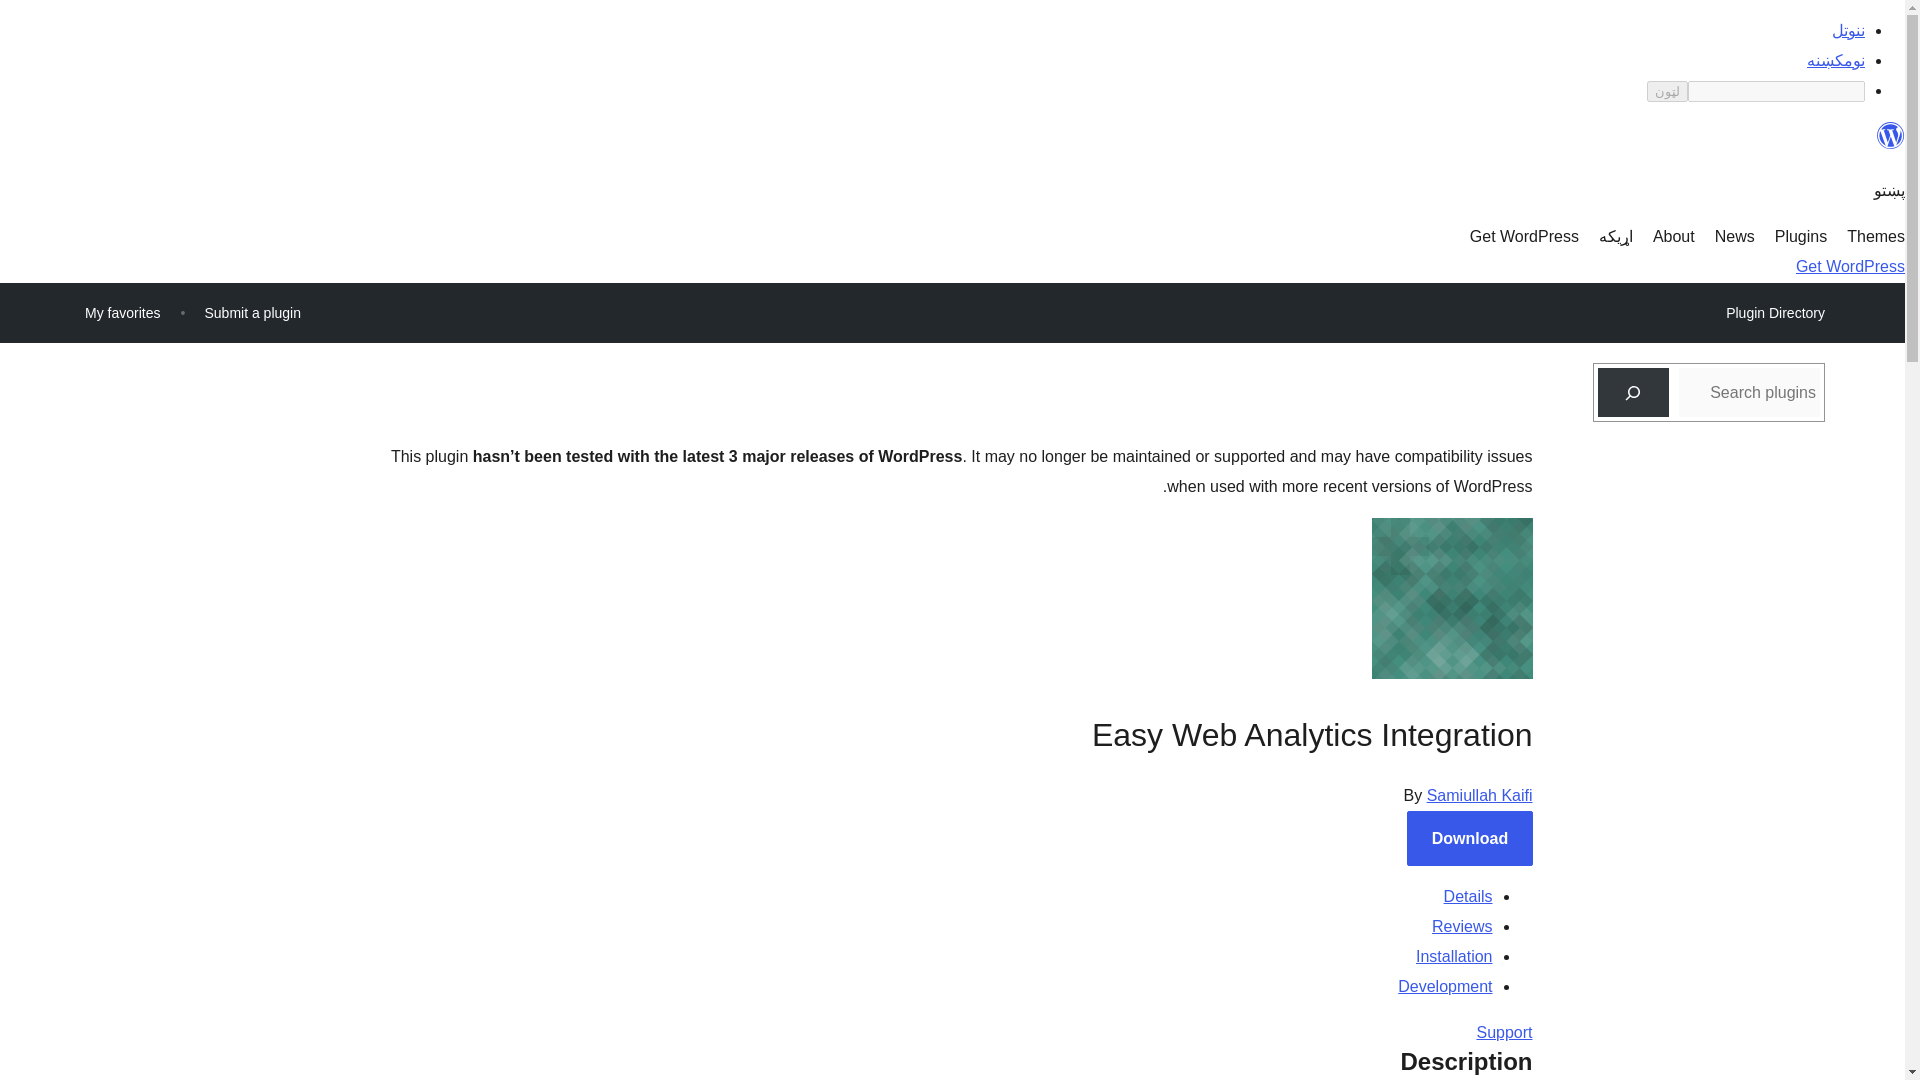  I want to click on My favorites, so click(122, 312).